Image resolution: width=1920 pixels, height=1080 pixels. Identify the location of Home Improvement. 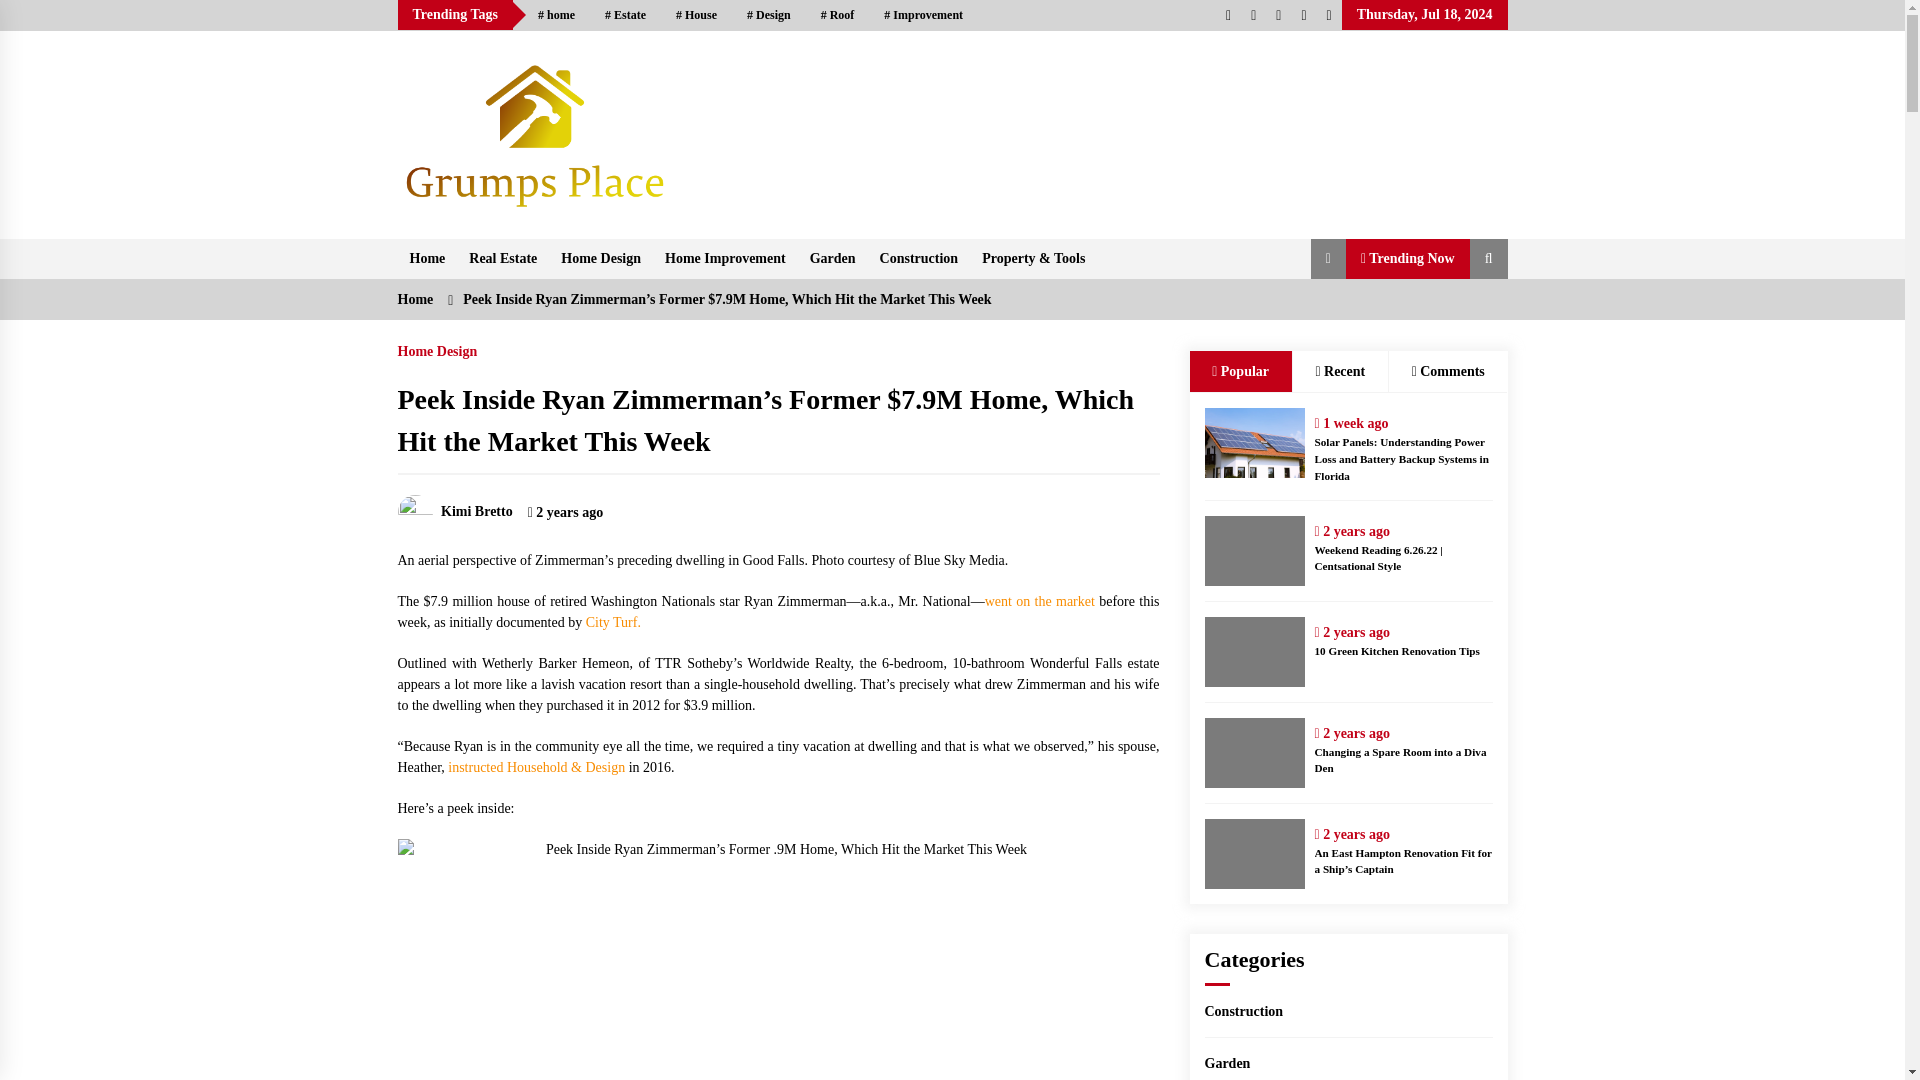
(725, 258).